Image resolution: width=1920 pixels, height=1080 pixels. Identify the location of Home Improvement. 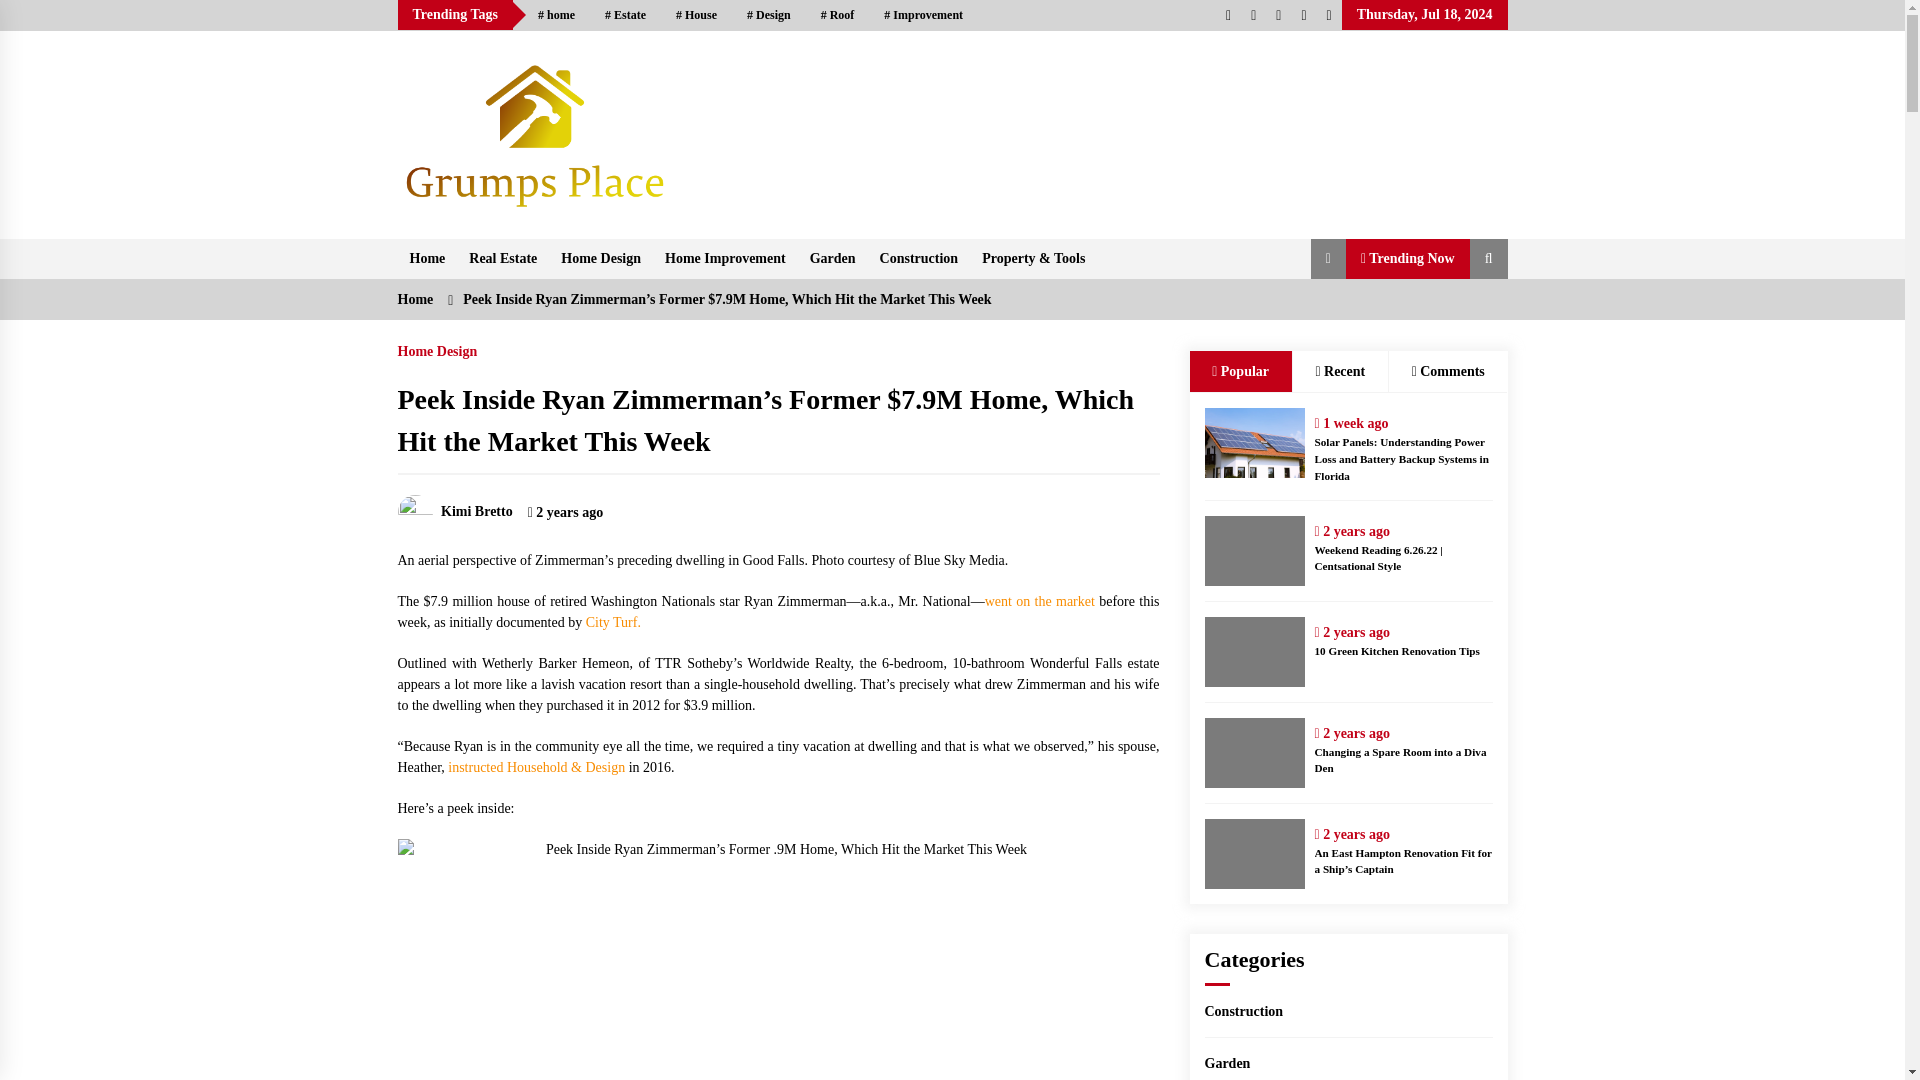
(725, 258).